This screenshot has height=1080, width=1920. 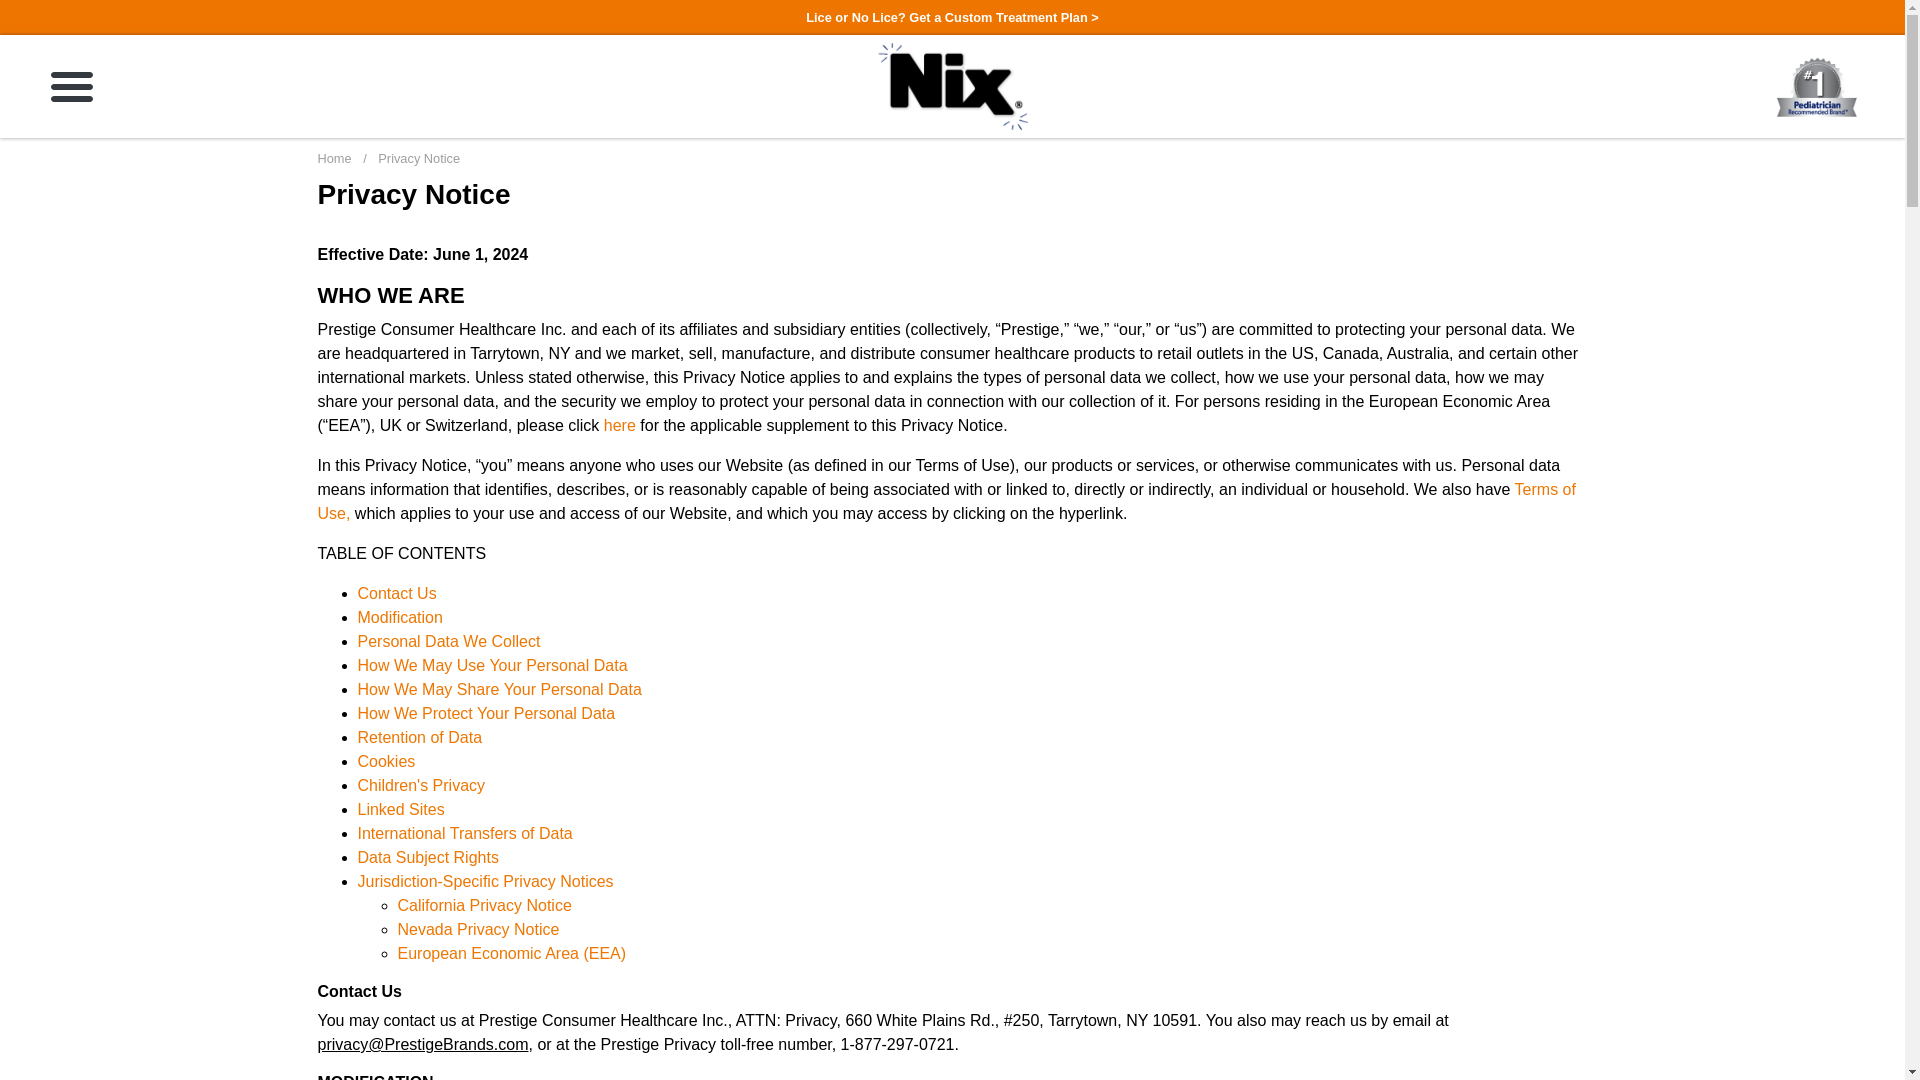 What do you see at coordinates (478, 930) in the screenshot?
I see `Nevada Privacy Notice` at bounding box center [478, 930].